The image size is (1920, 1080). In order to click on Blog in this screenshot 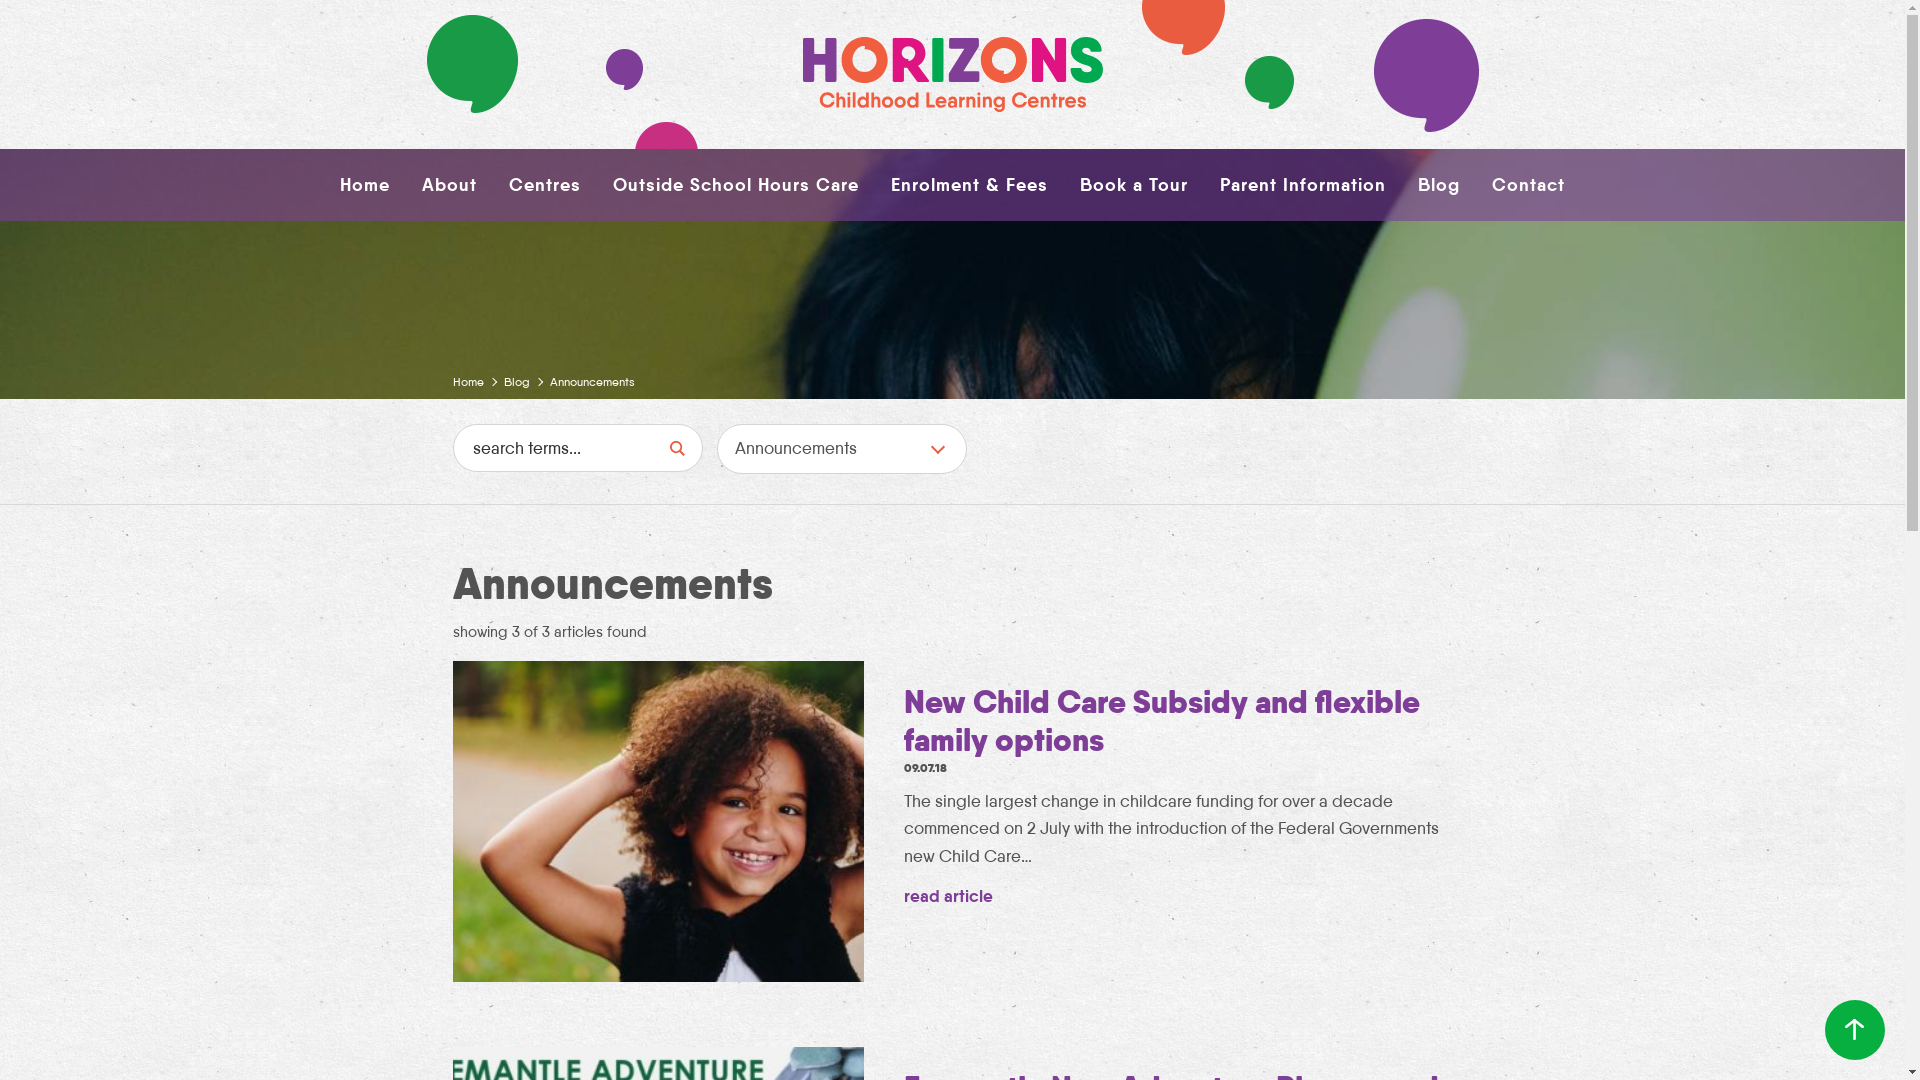, I will do `click(527, 381)`.